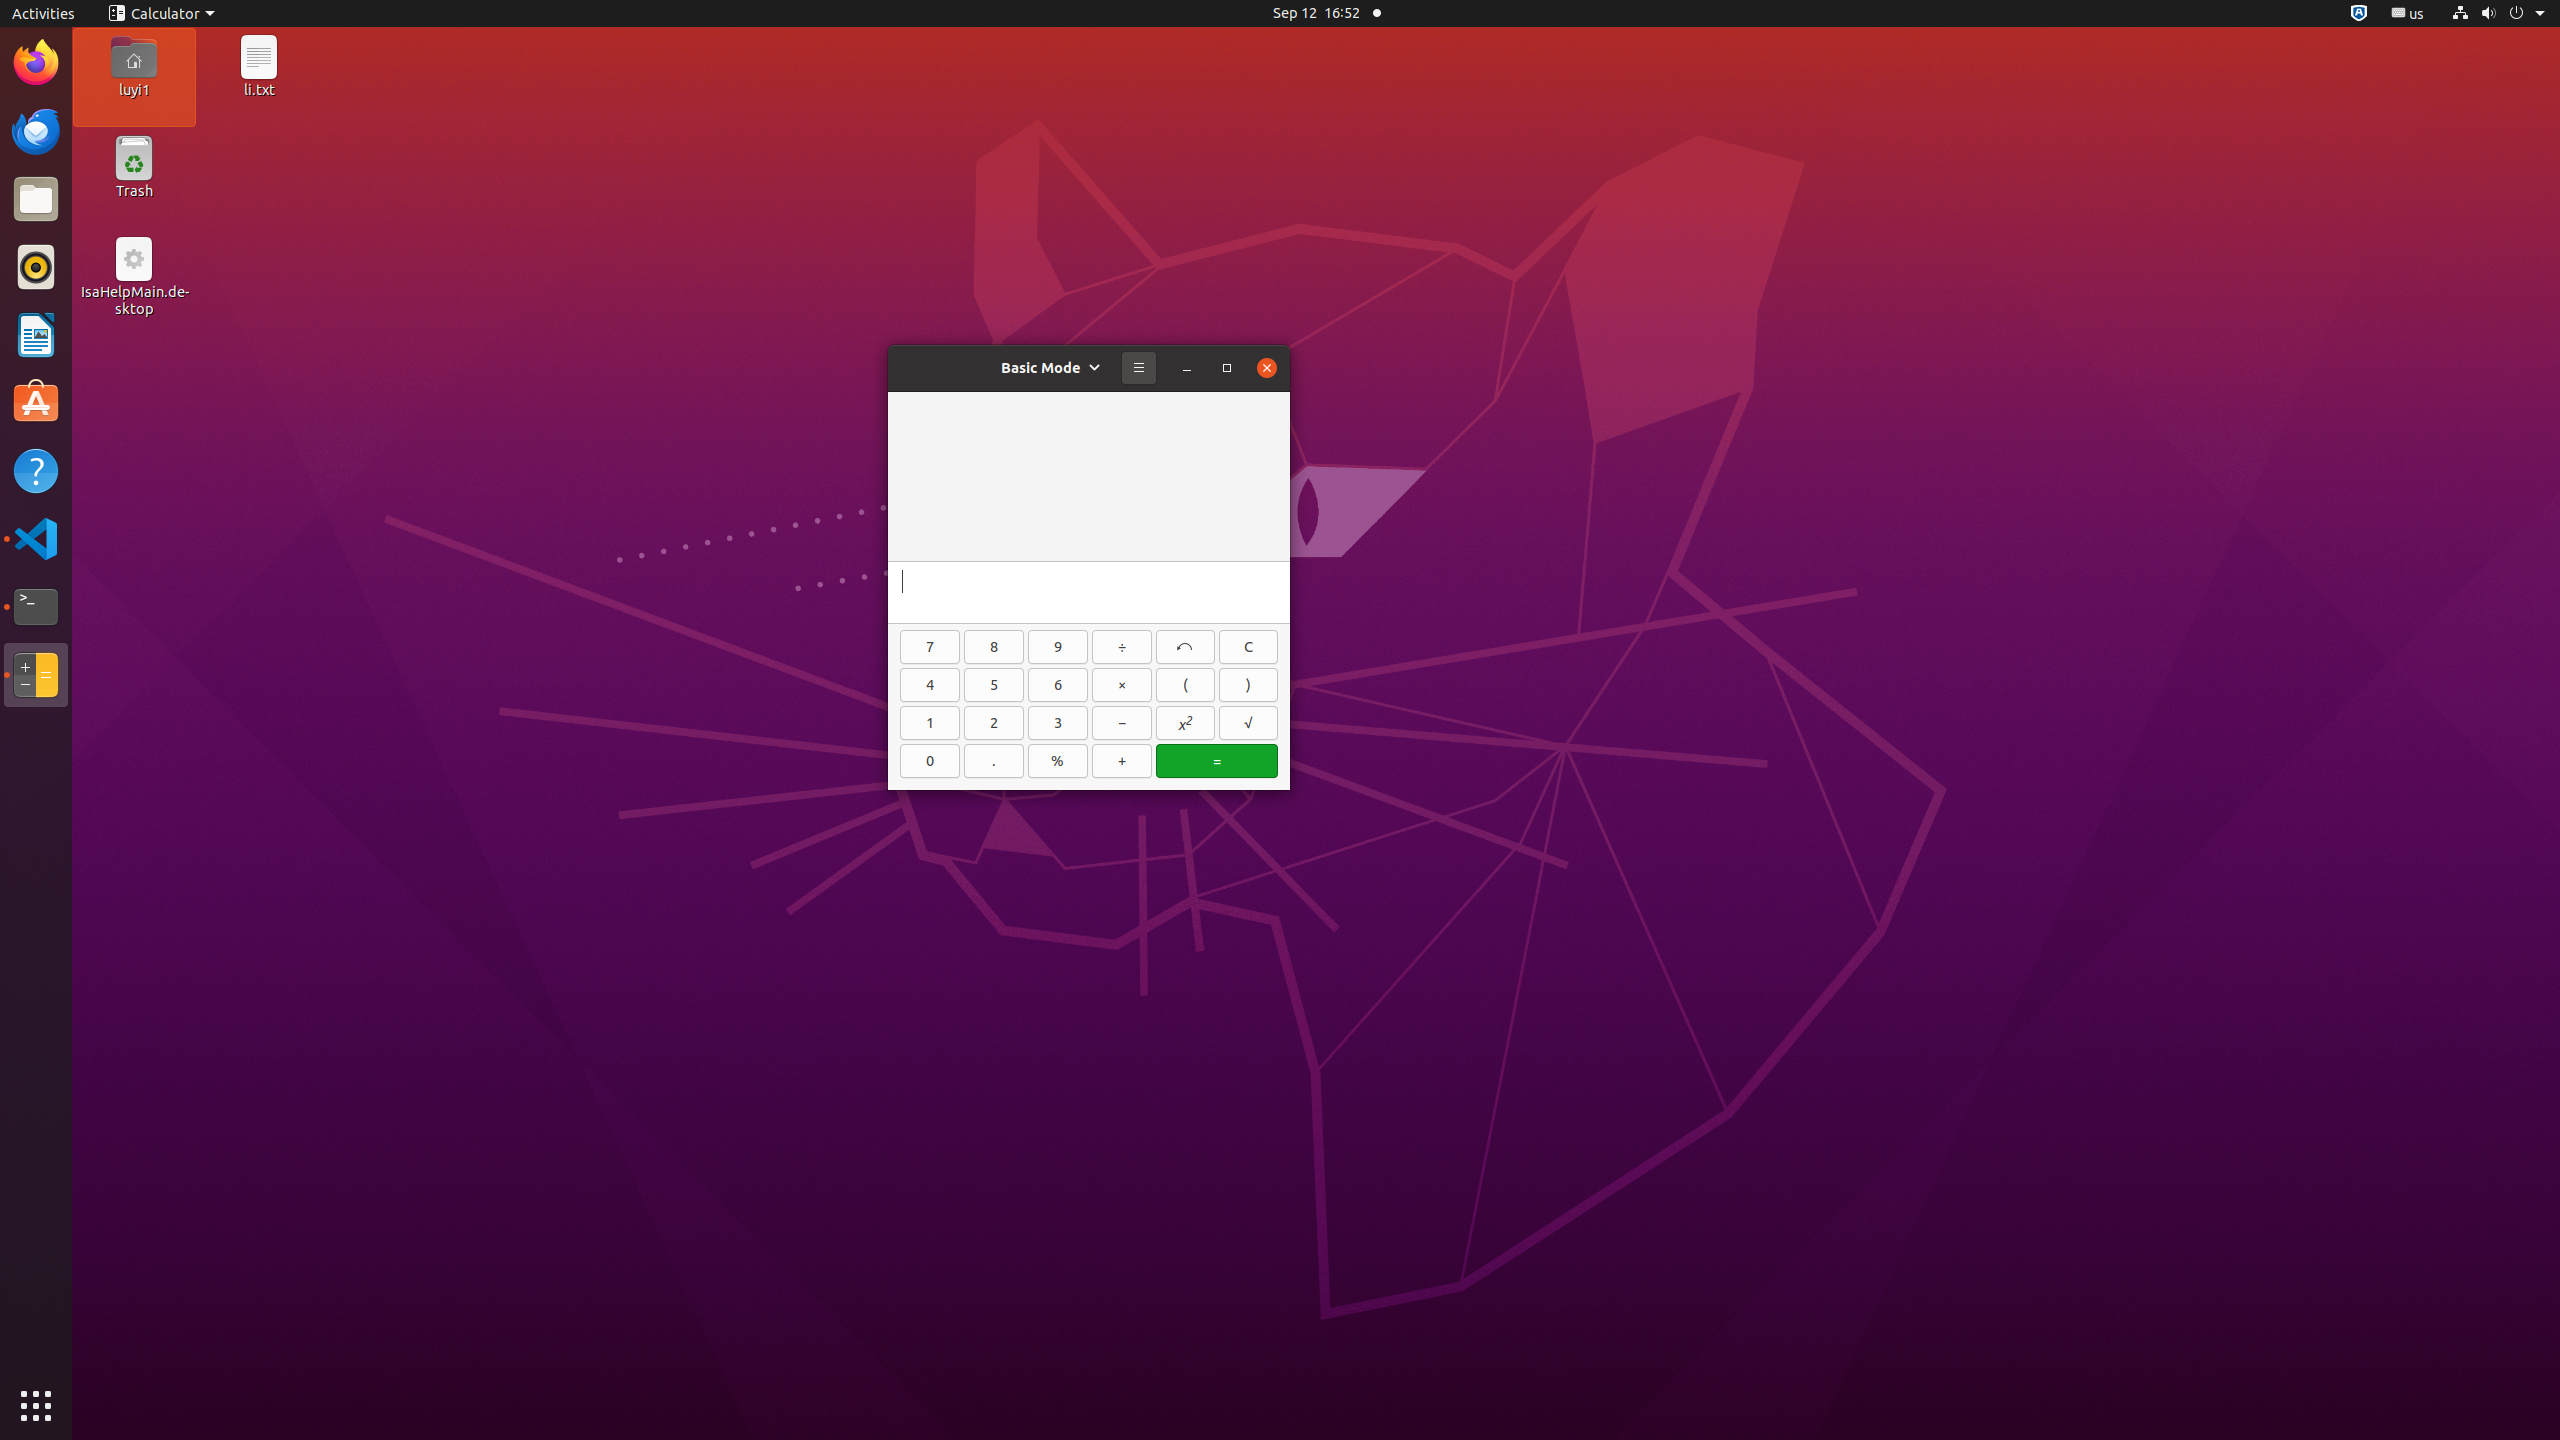 The width and height of the screenshot is (2560, 1440). What do you see at coordinates (1058, 722) in the screenshot?
I see `3` at bounding box center [1058, 722].